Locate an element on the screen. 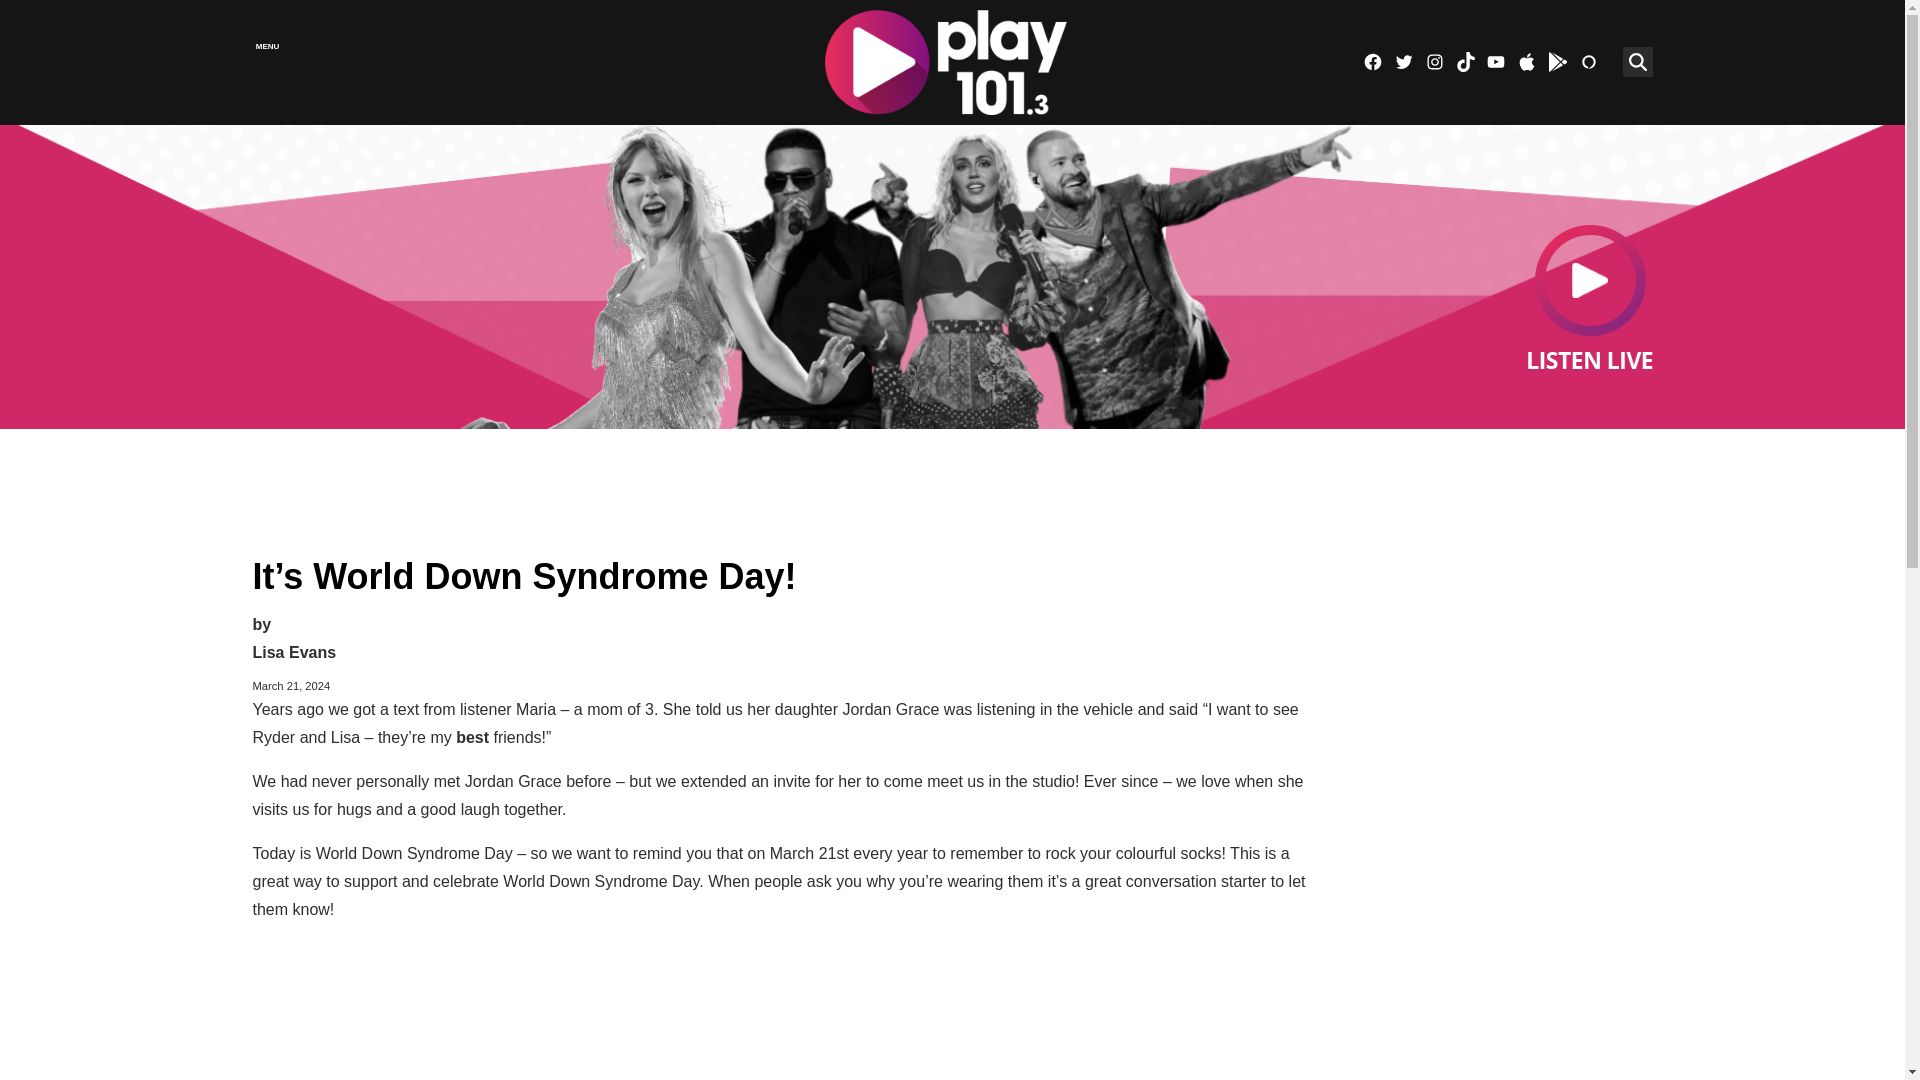  3rd party ad content is located at coordinates (951, 484).